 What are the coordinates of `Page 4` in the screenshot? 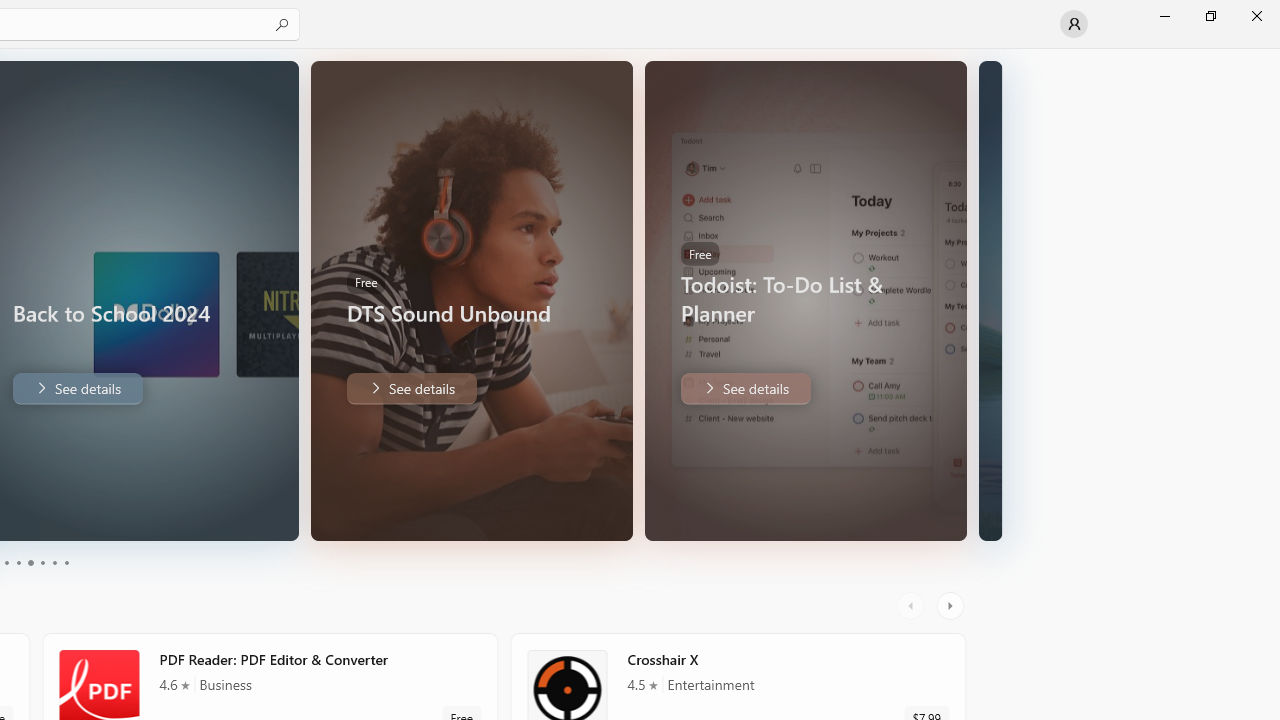 It's located at (42, 562).